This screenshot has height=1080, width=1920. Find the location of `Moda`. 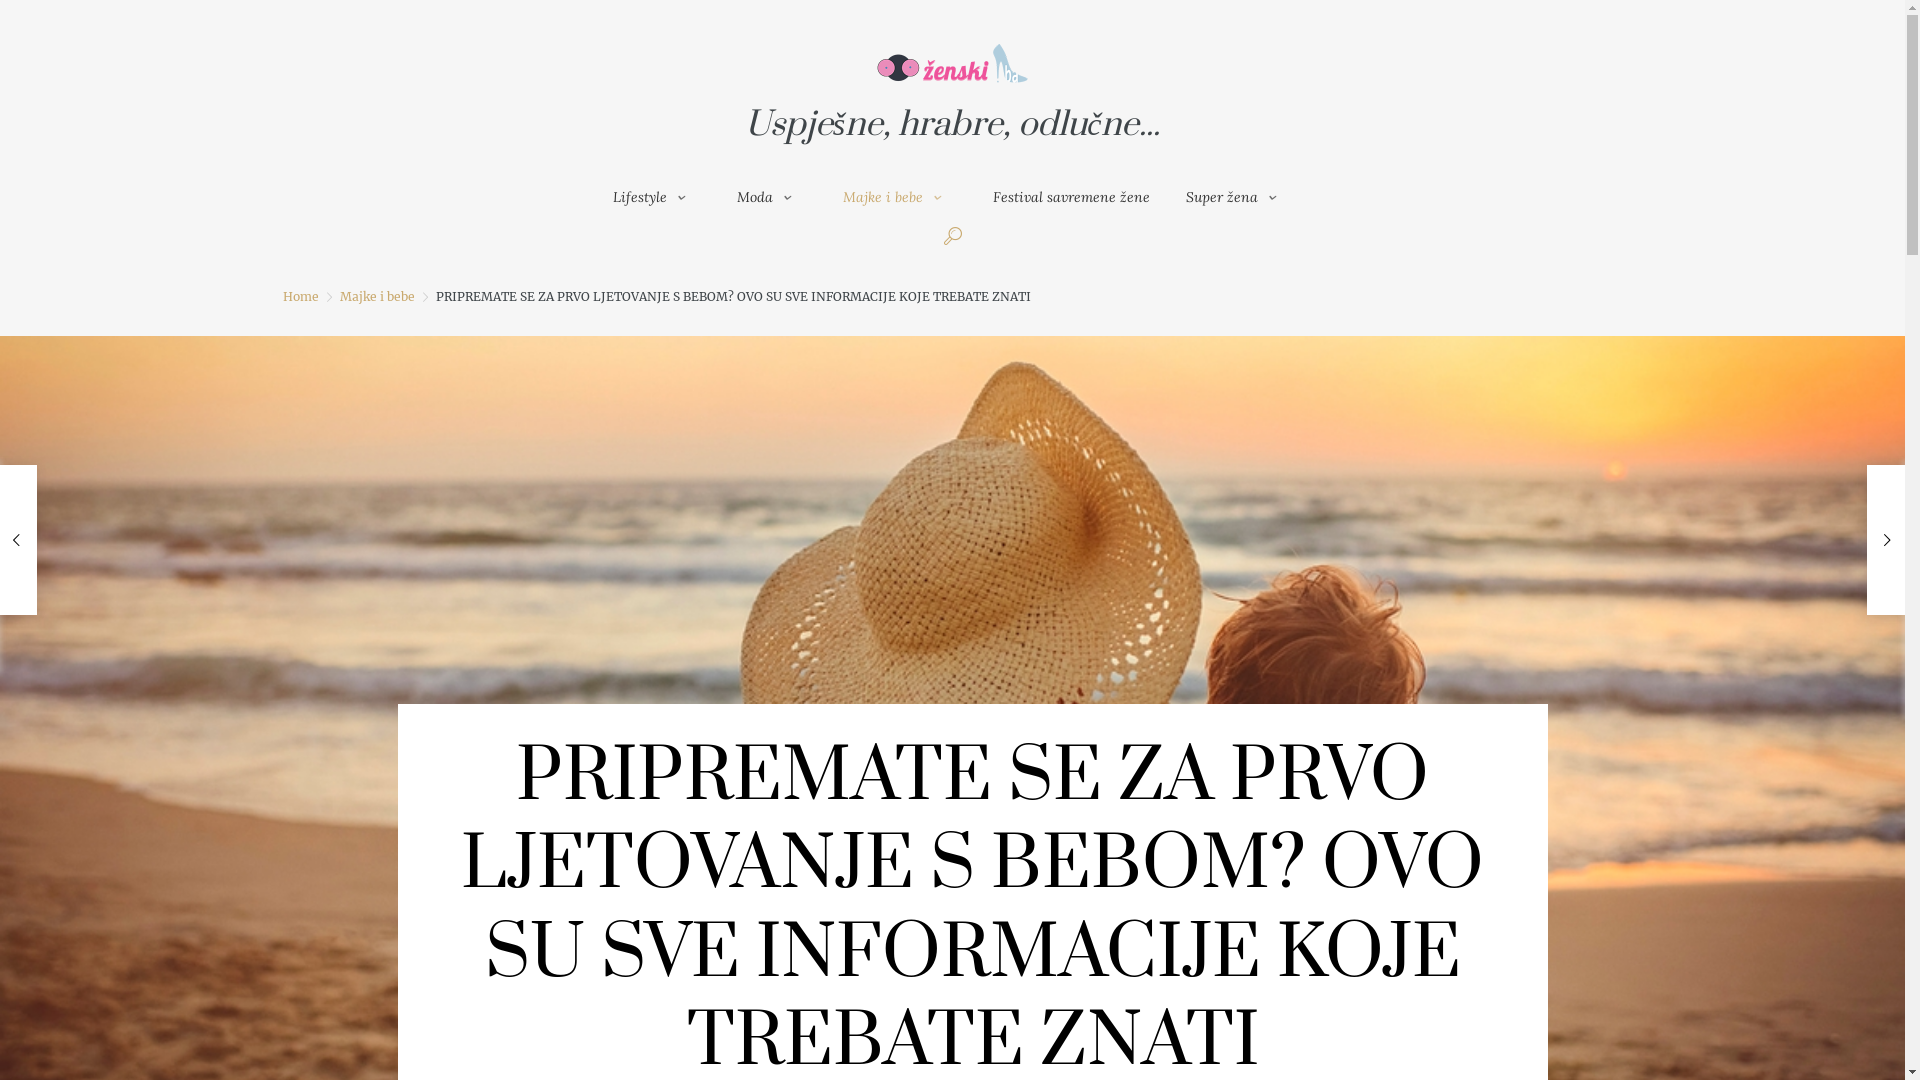

Moda is located at coordinates (772, 197).